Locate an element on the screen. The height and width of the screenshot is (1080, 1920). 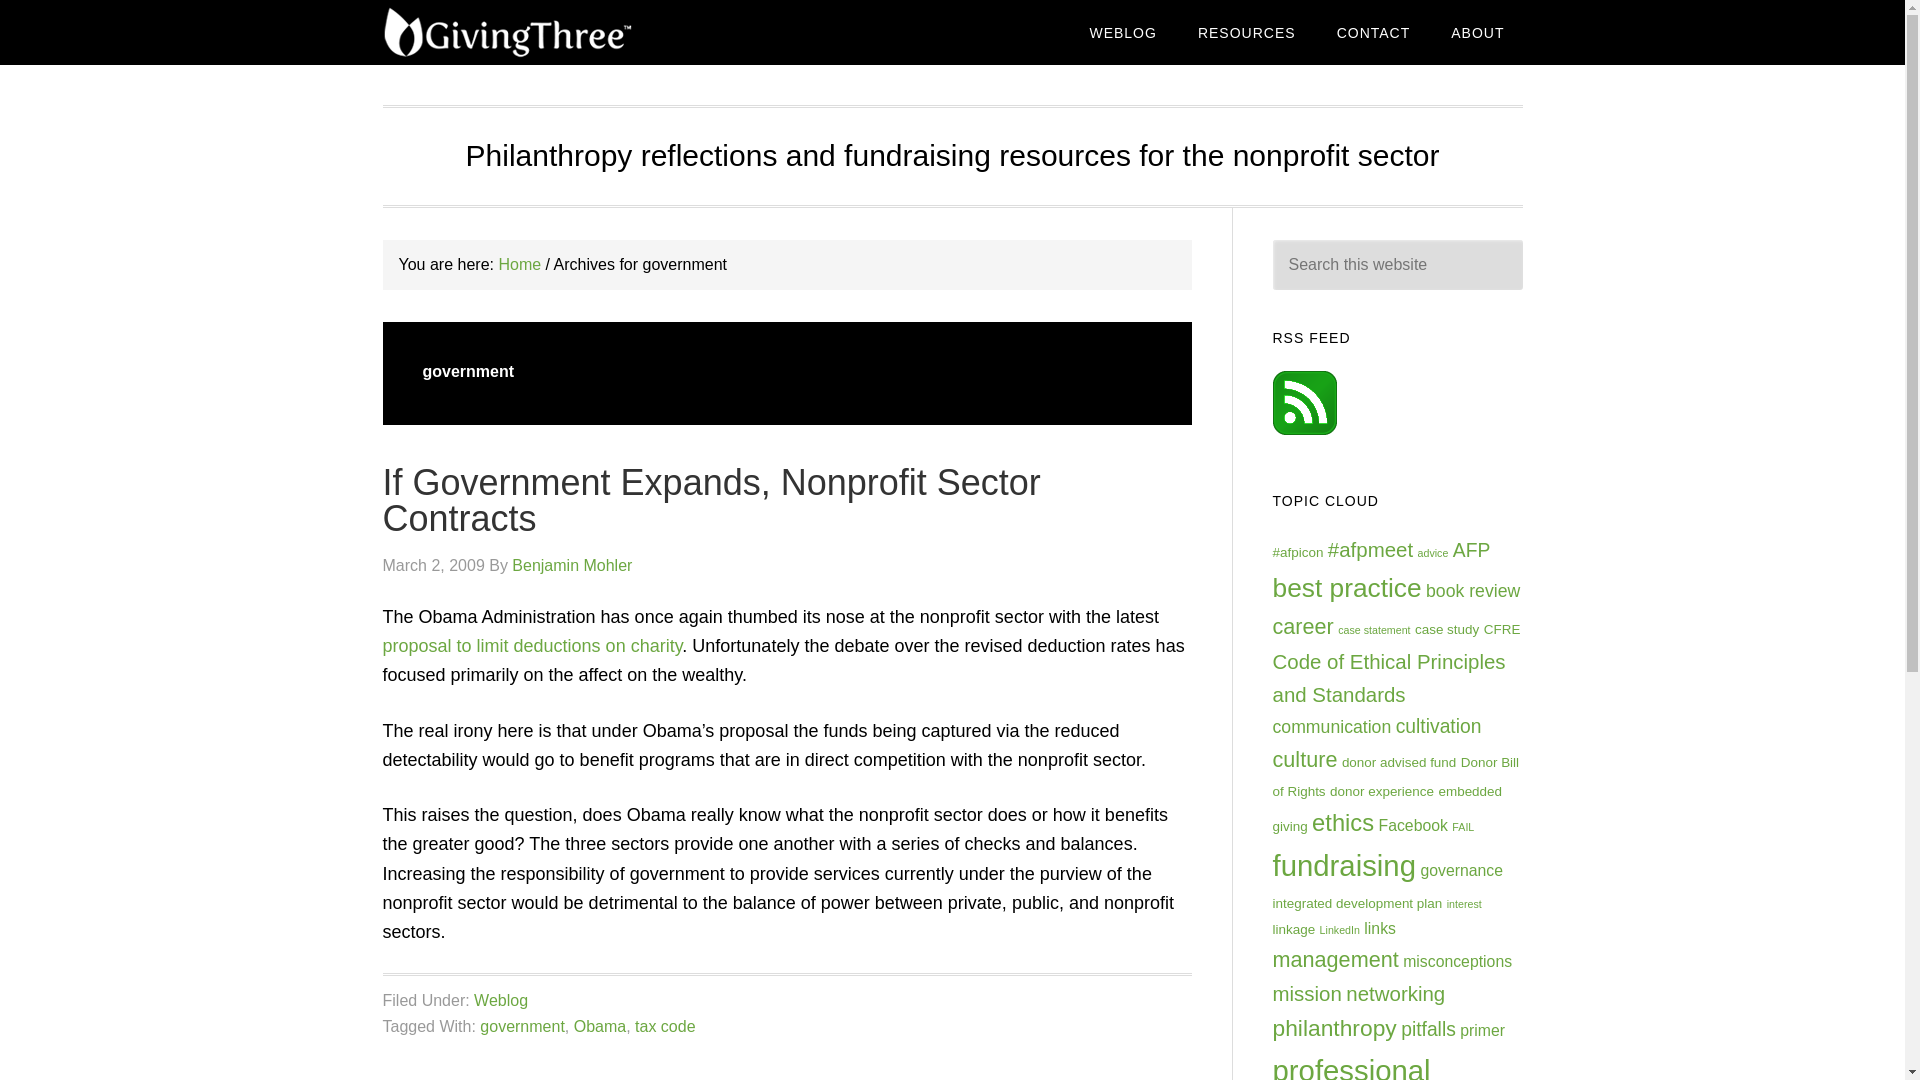
cultivation is located at coordinates (1438, 726).